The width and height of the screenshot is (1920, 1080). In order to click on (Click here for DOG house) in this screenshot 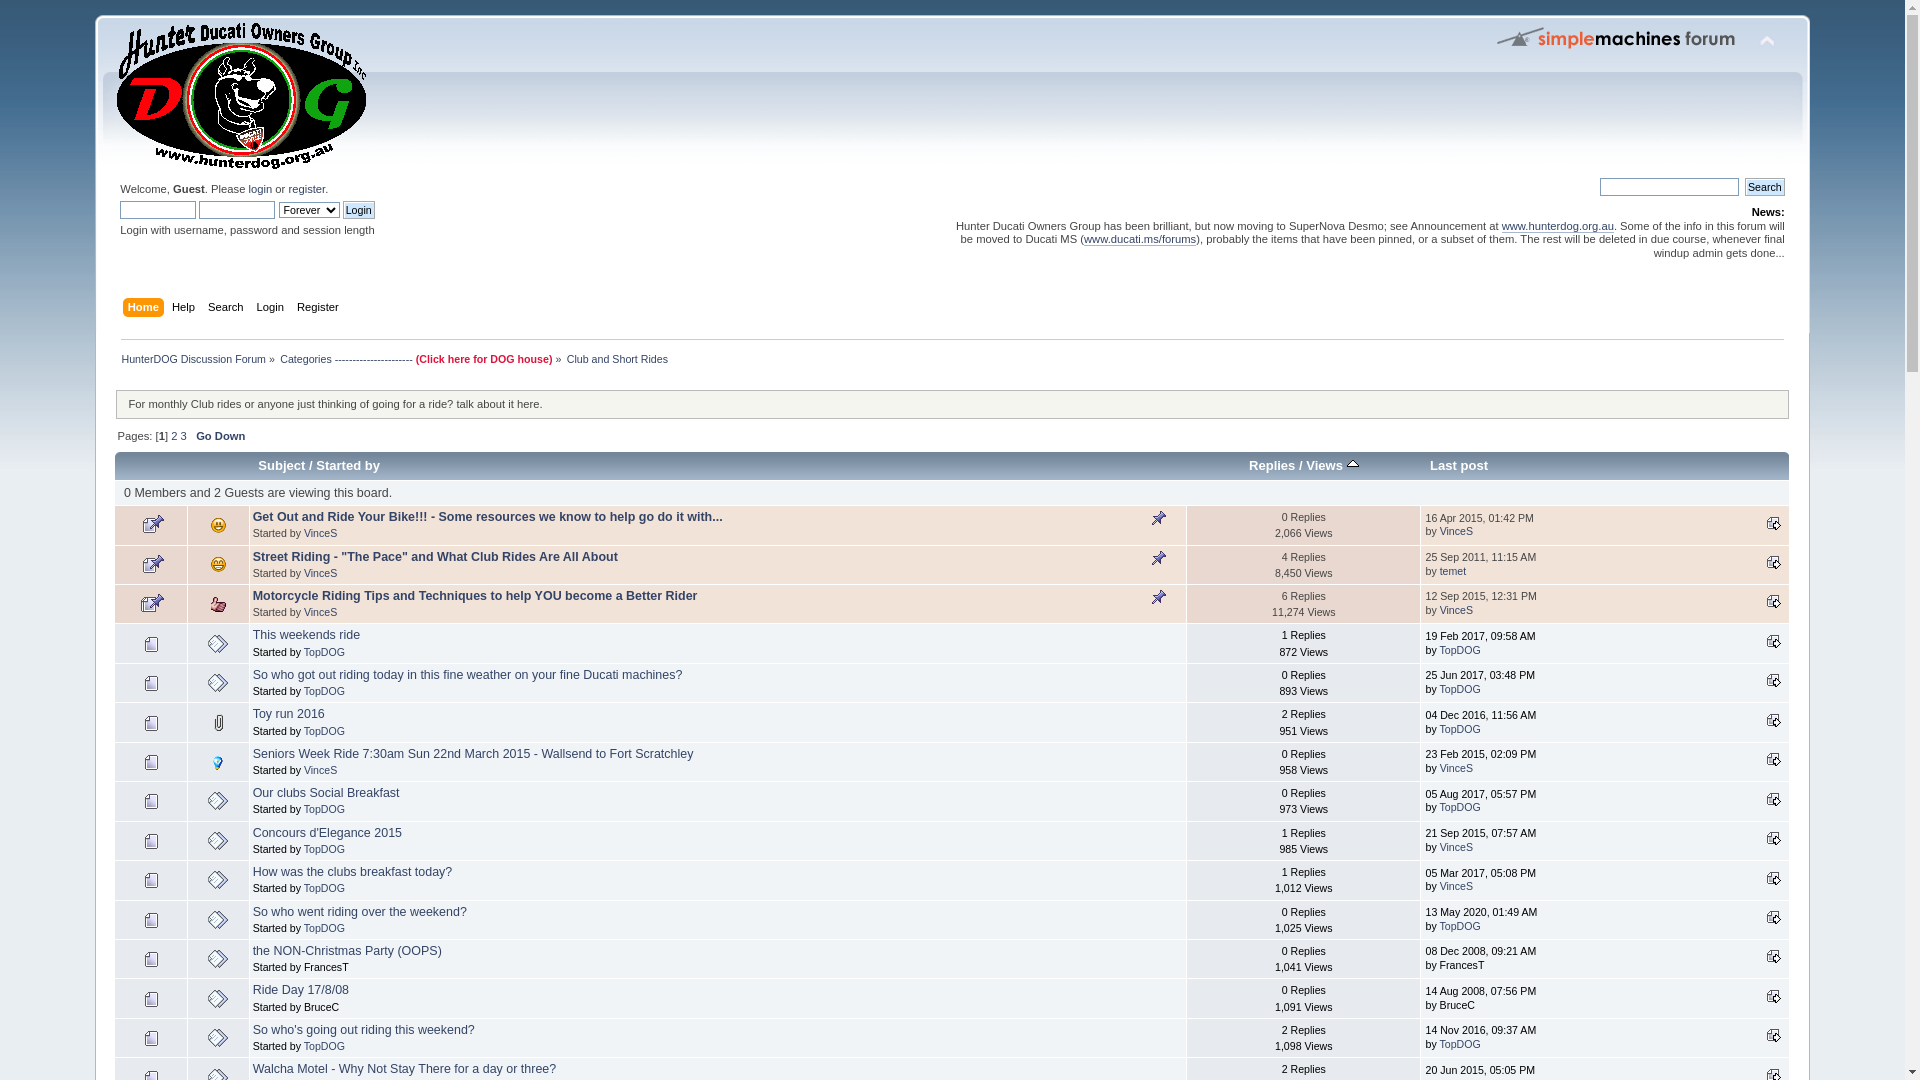, I will do `click(484, 359)`.